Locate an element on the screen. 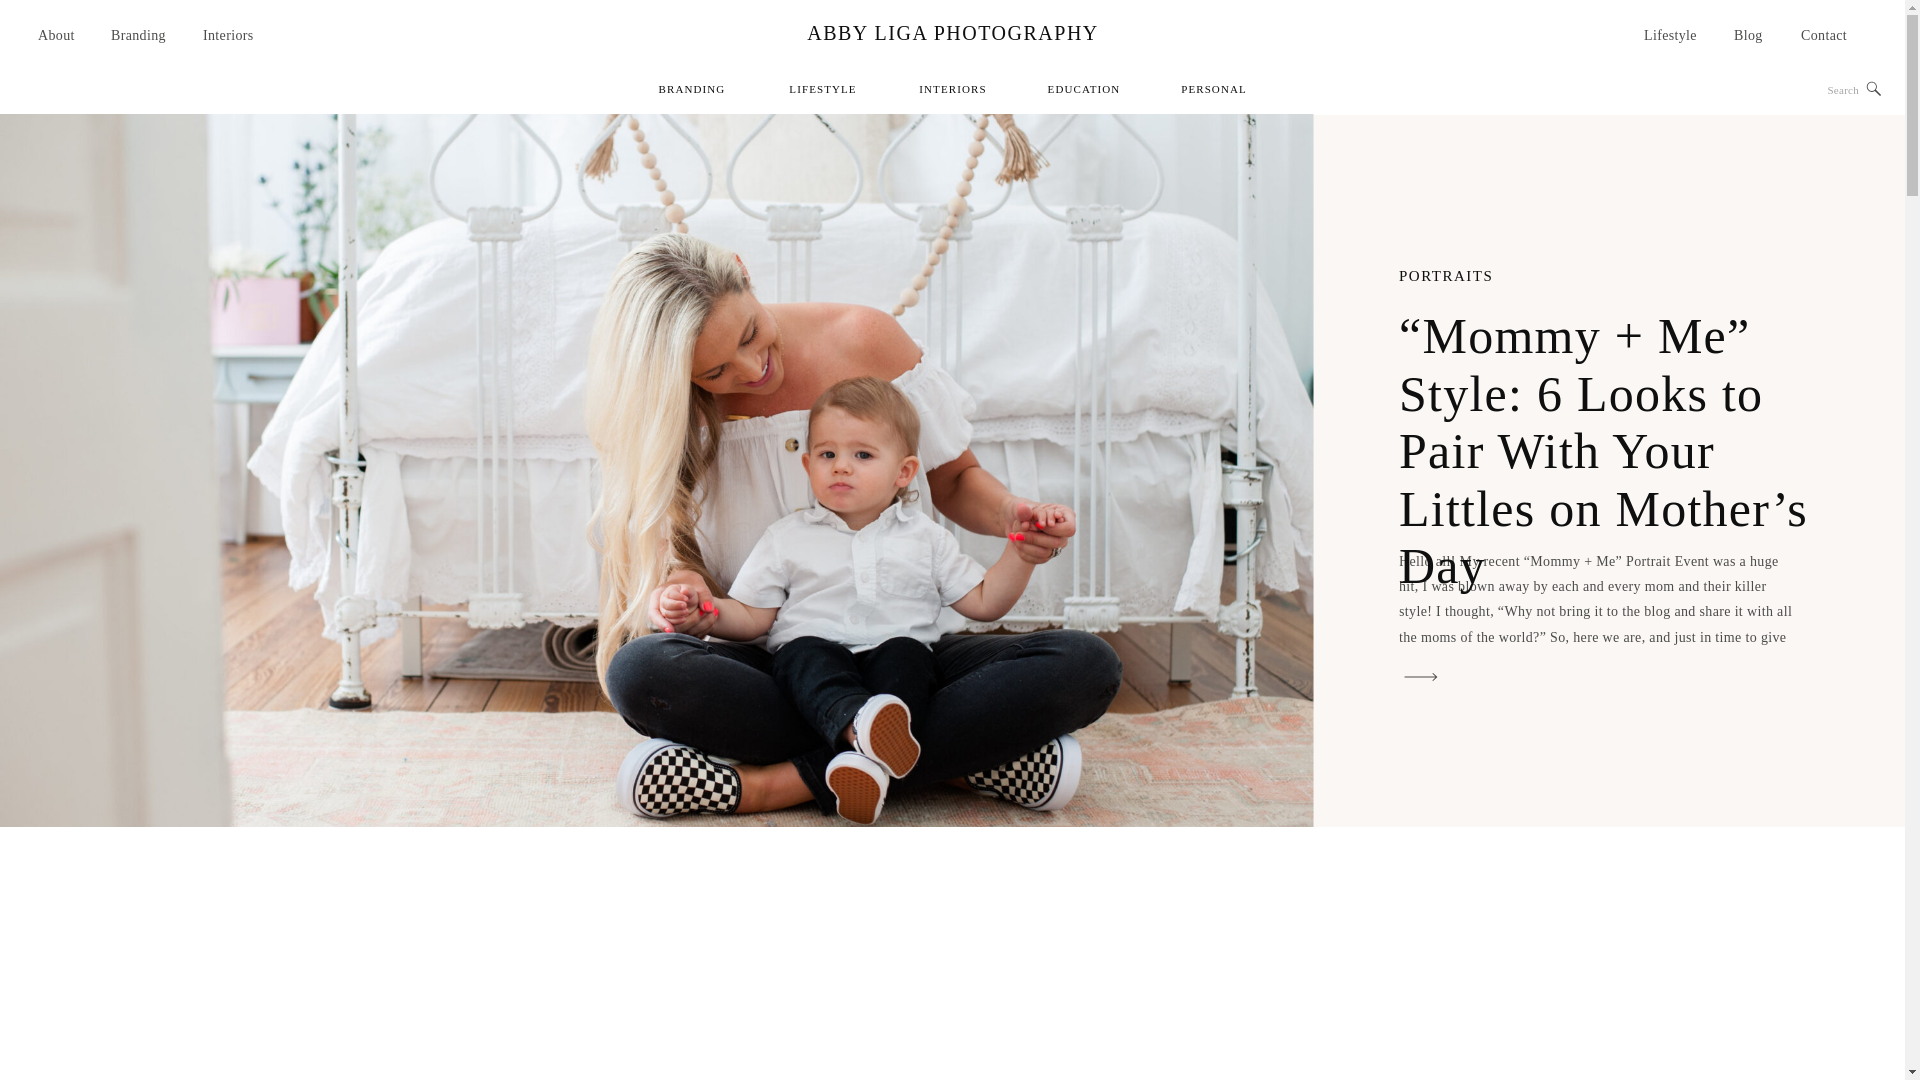 The image size is (1920, 1080). PORTRAITS is located at coordinates (1446, 276).